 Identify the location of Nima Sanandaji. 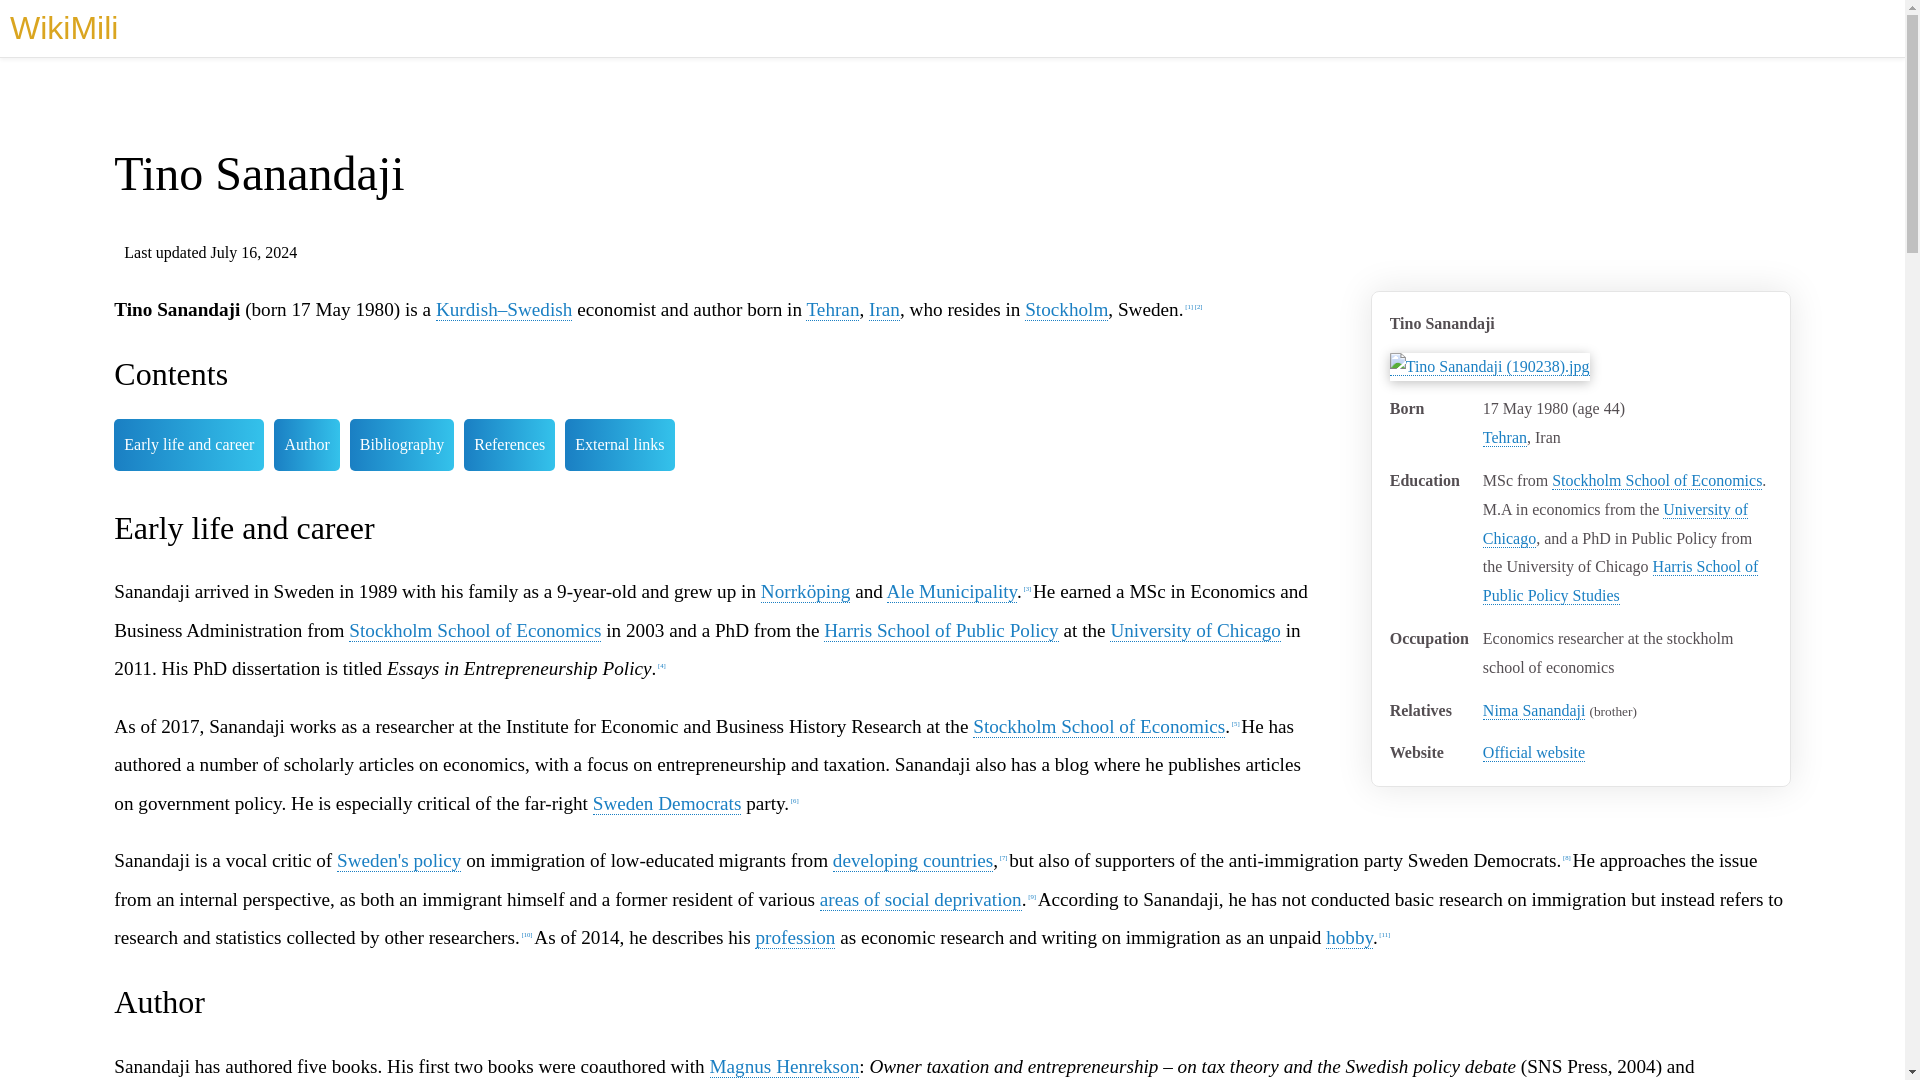
(1534, 711).